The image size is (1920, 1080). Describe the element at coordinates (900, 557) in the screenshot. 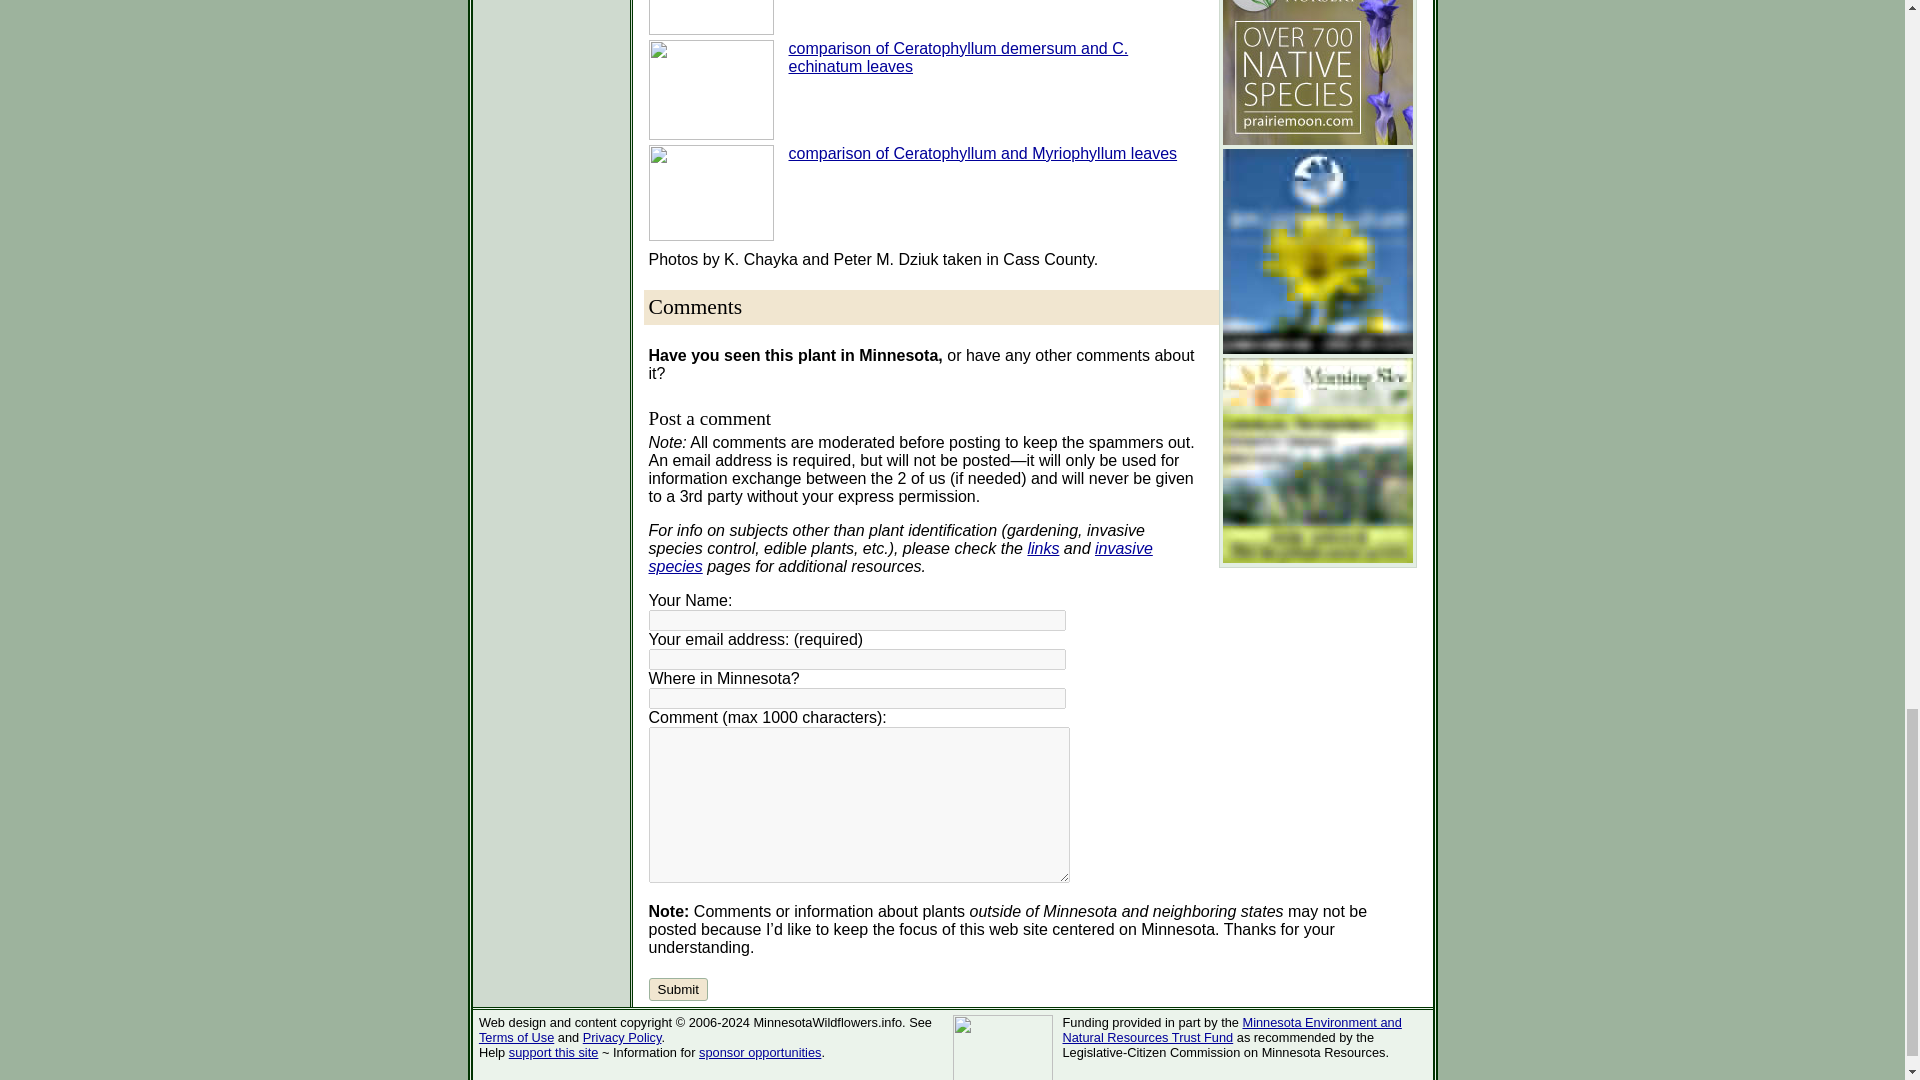

I see `invasive species` at that location.